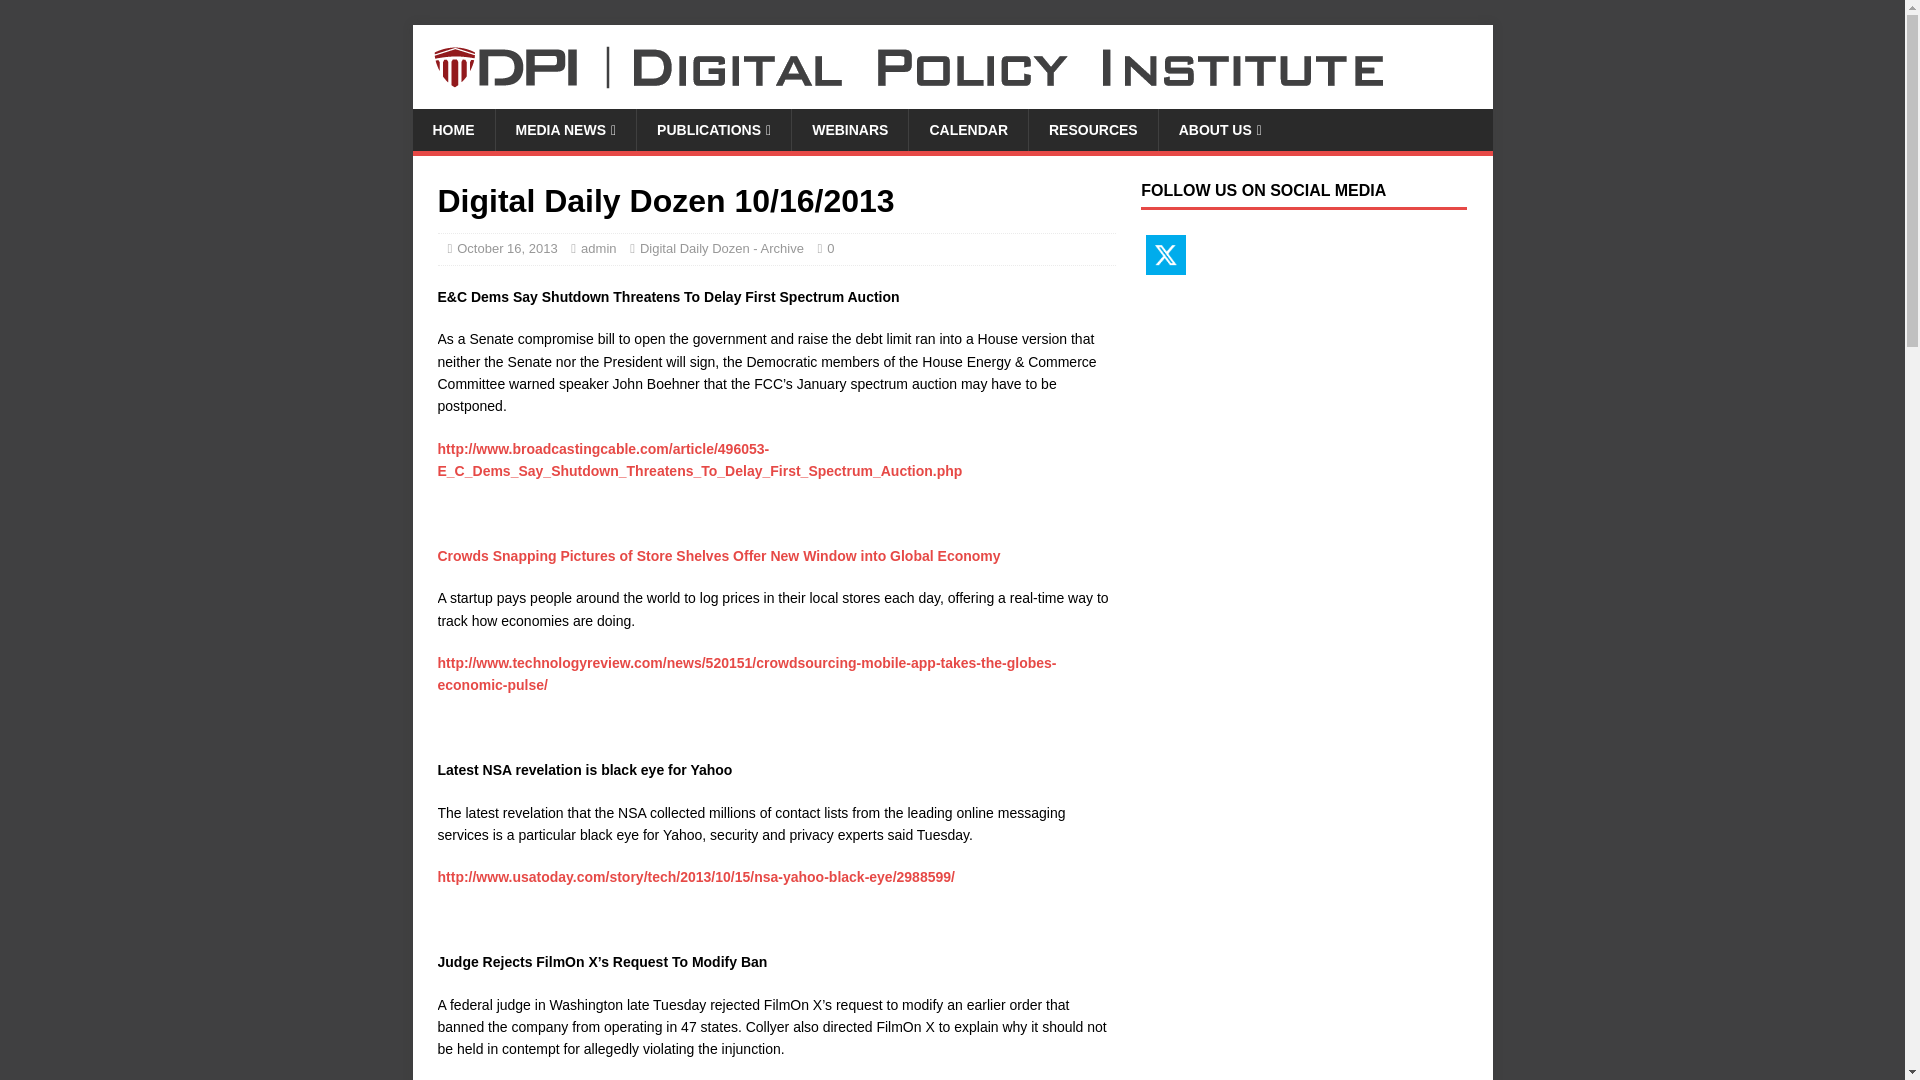 The height and width of the screenshot is (1080, 1920). I want to click on ABOUT US, so click(1220, 130).